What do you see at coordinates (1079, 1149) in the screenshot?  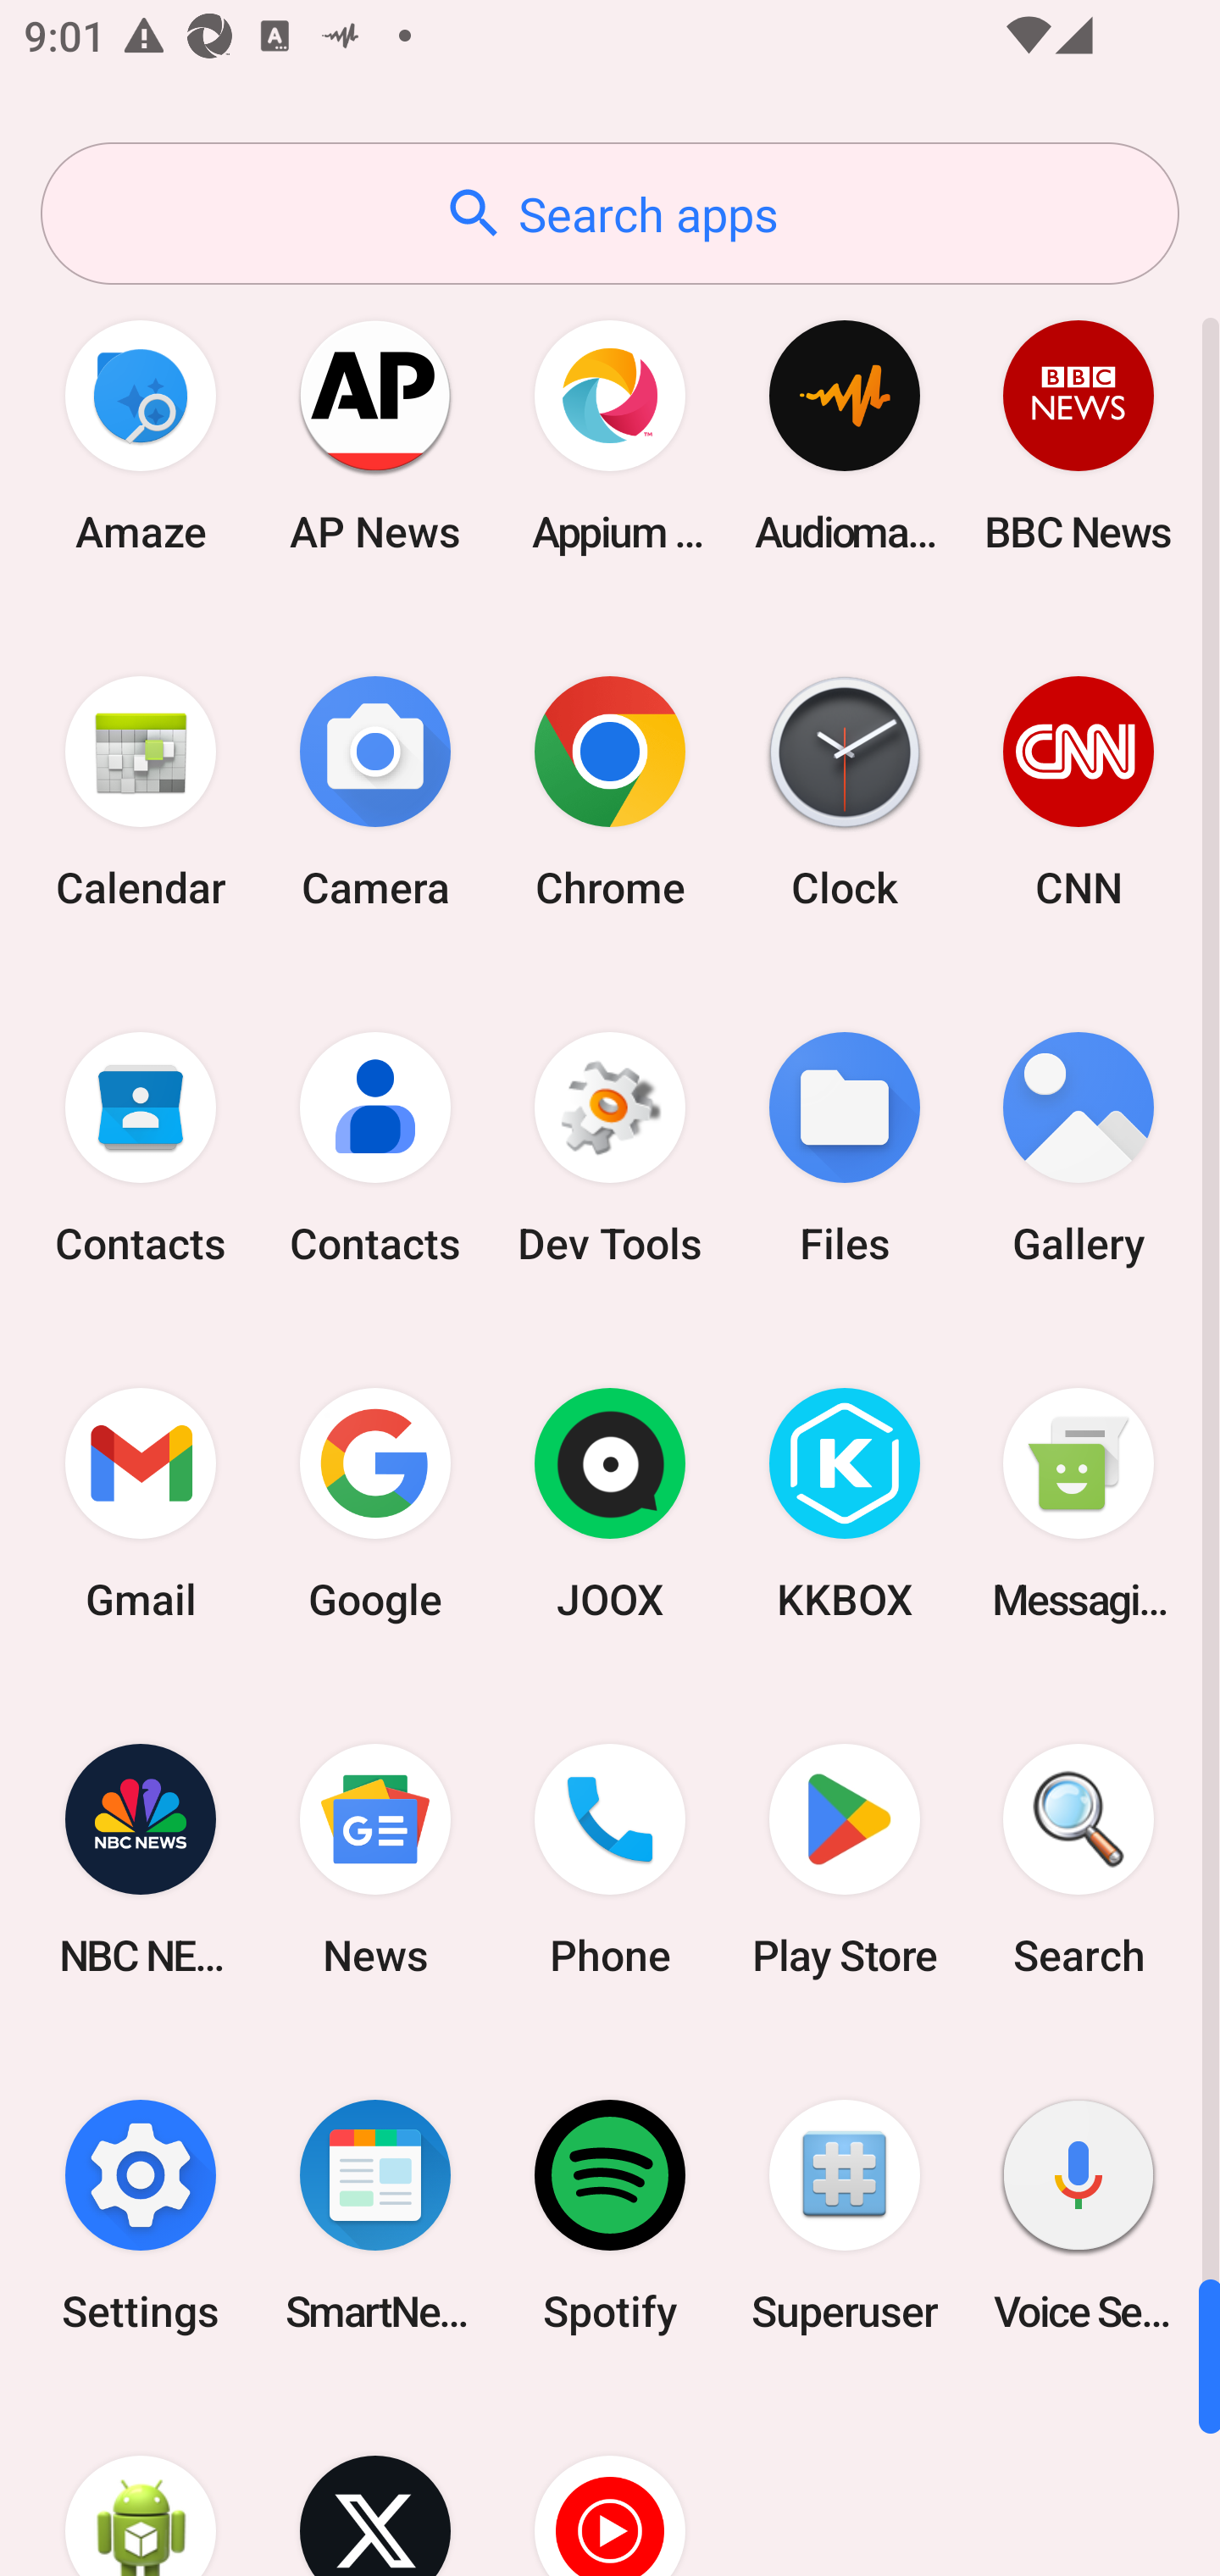 I see `Gallery` at bounding box center [1079, 1149].